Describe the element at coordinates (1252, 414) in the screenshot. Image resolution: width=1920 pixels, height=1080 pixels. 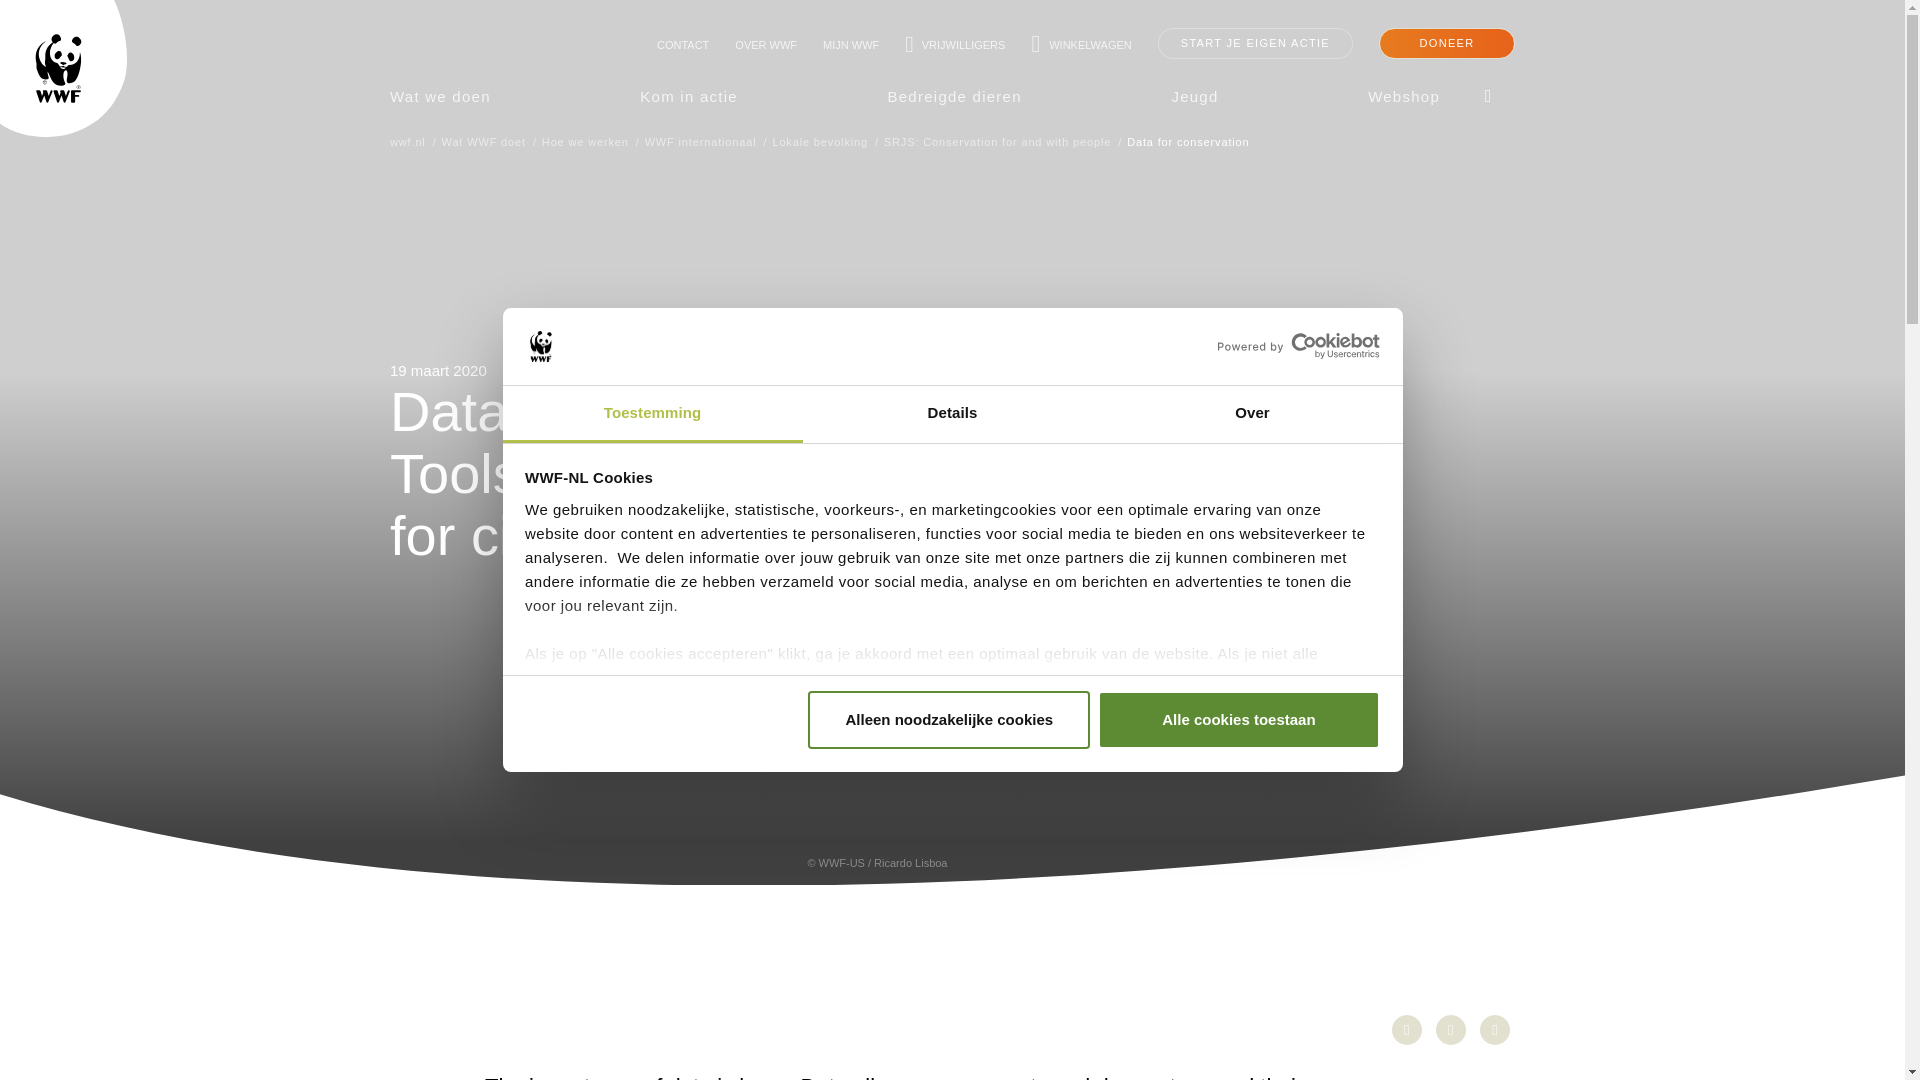
I see `Over` at that location.